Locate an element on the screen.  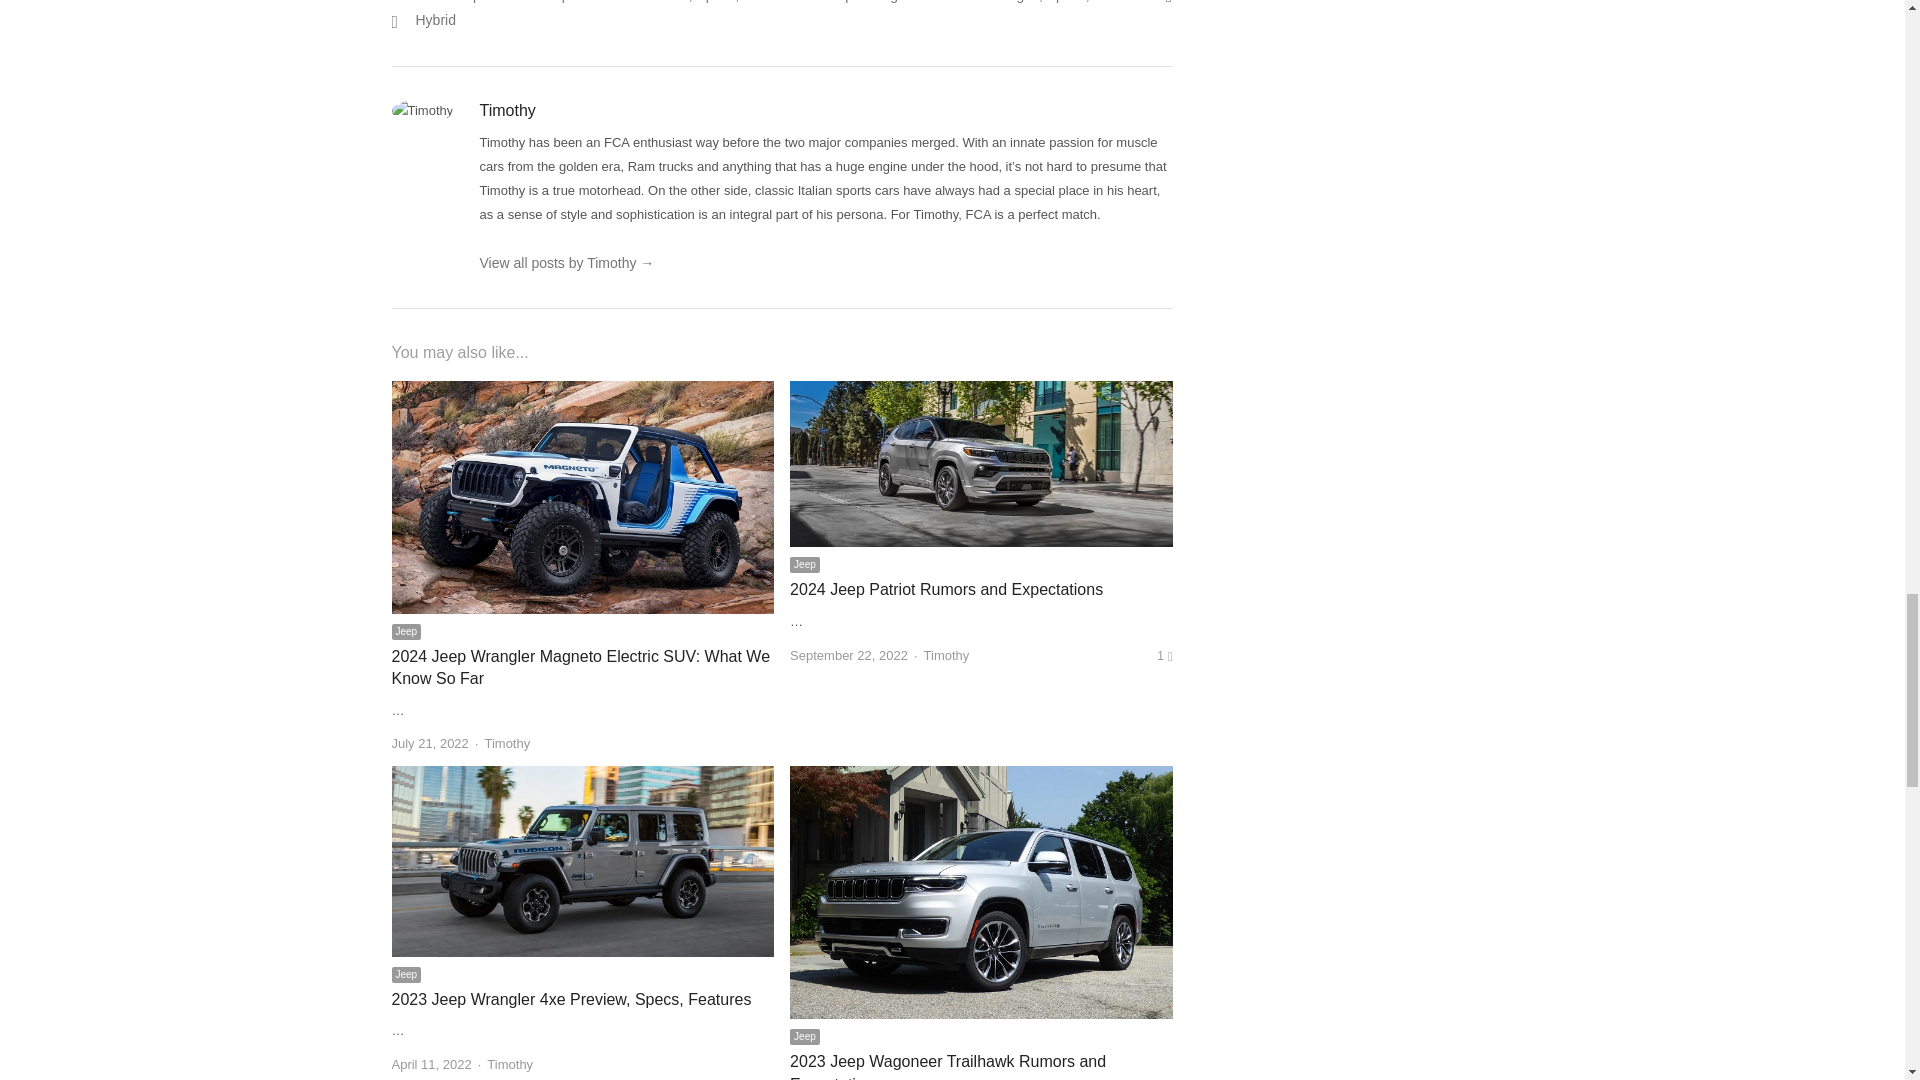
2024 Jeep Patriot Rumors and Expectations is located at coordinates (946, 590).